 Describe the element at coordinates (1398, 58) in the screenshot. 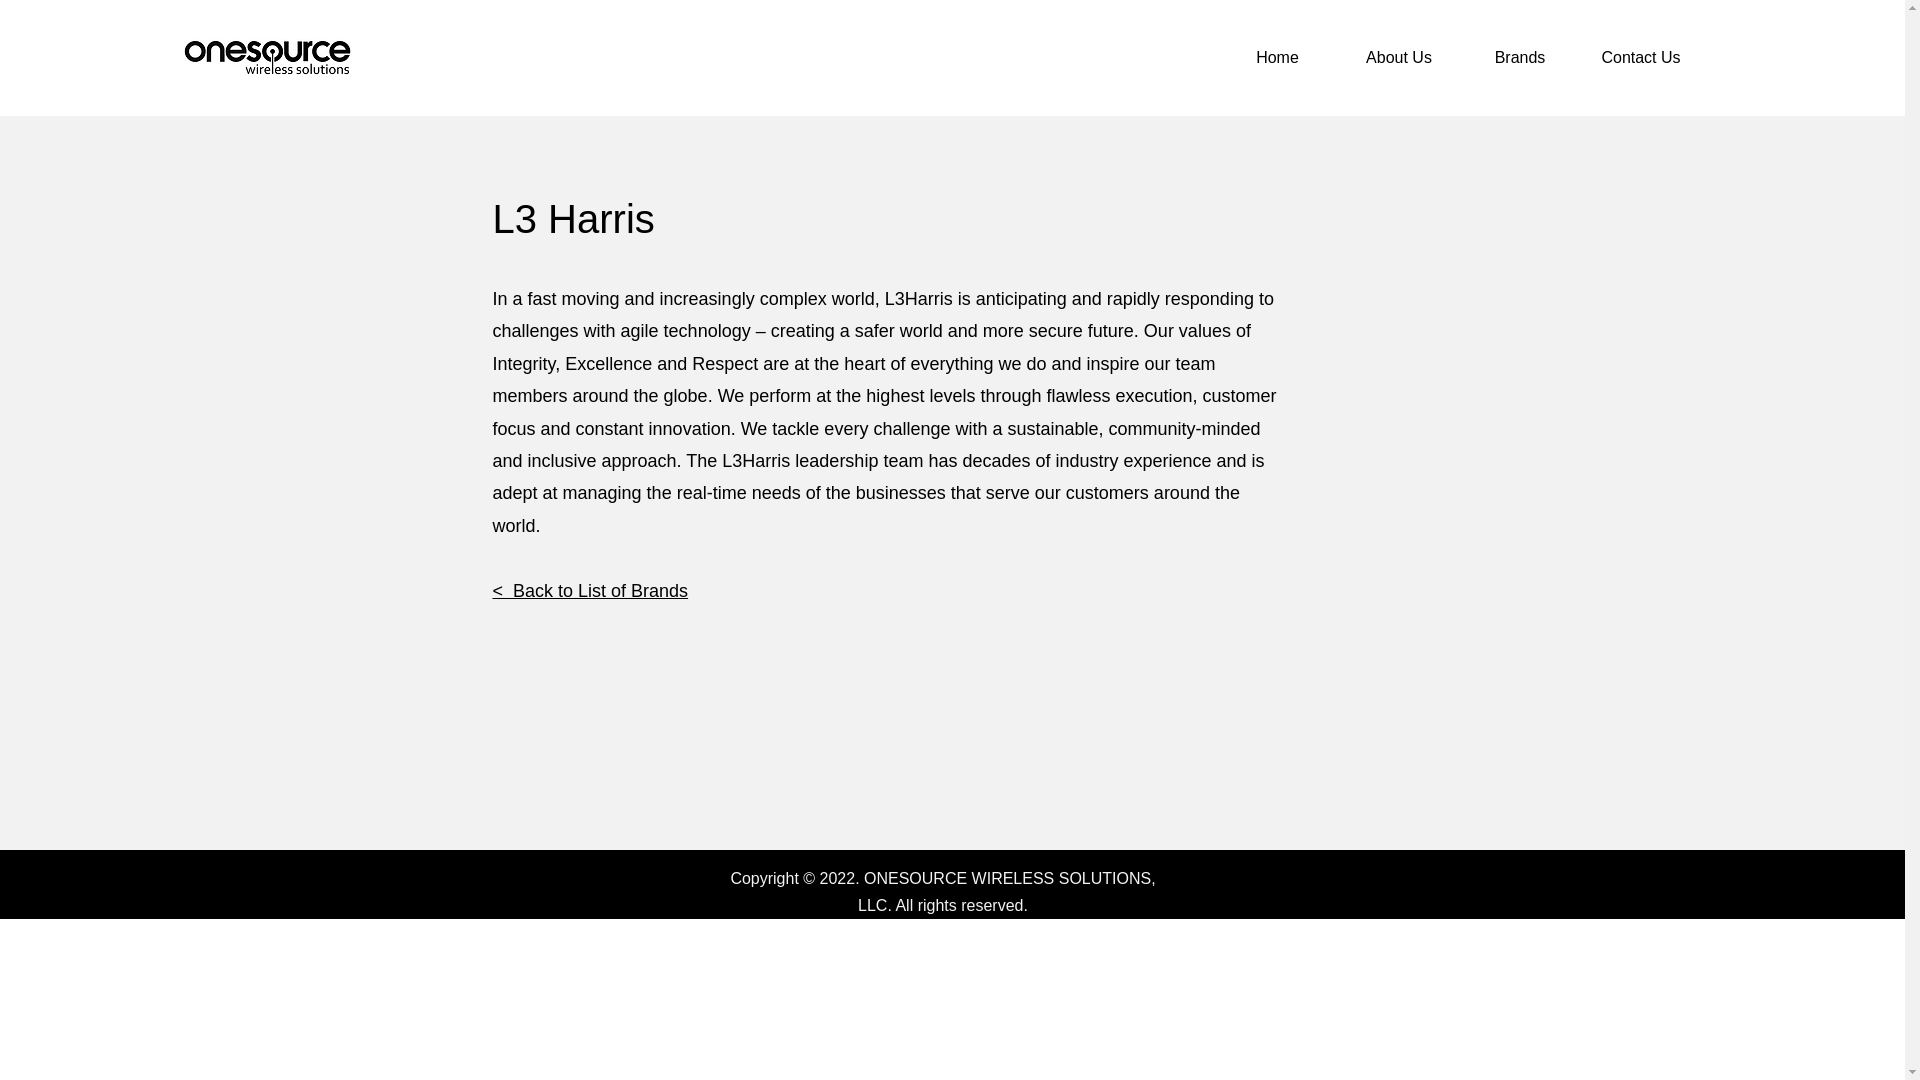

I see `About Us` at that location.